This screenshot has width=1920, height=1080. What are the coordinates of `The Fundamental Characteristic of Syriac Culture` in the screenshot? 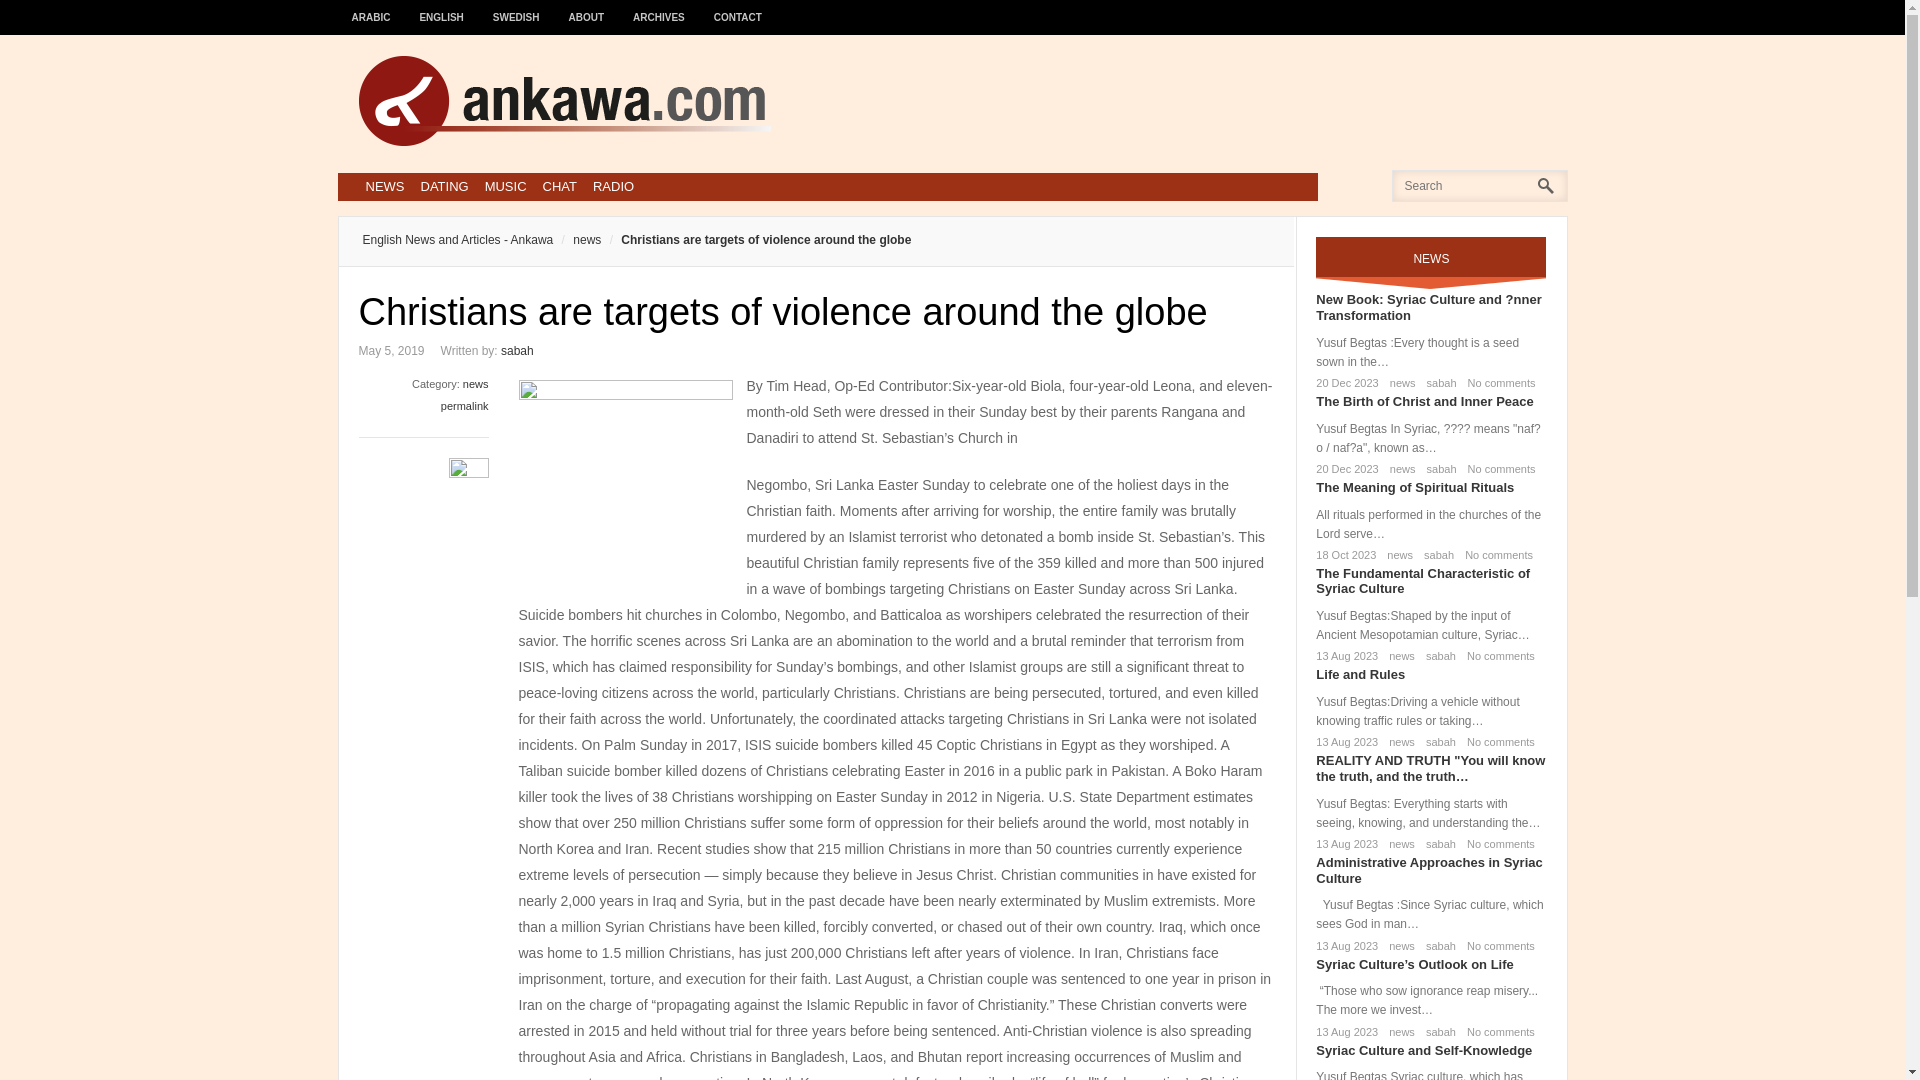 It's located at (1422, 581).